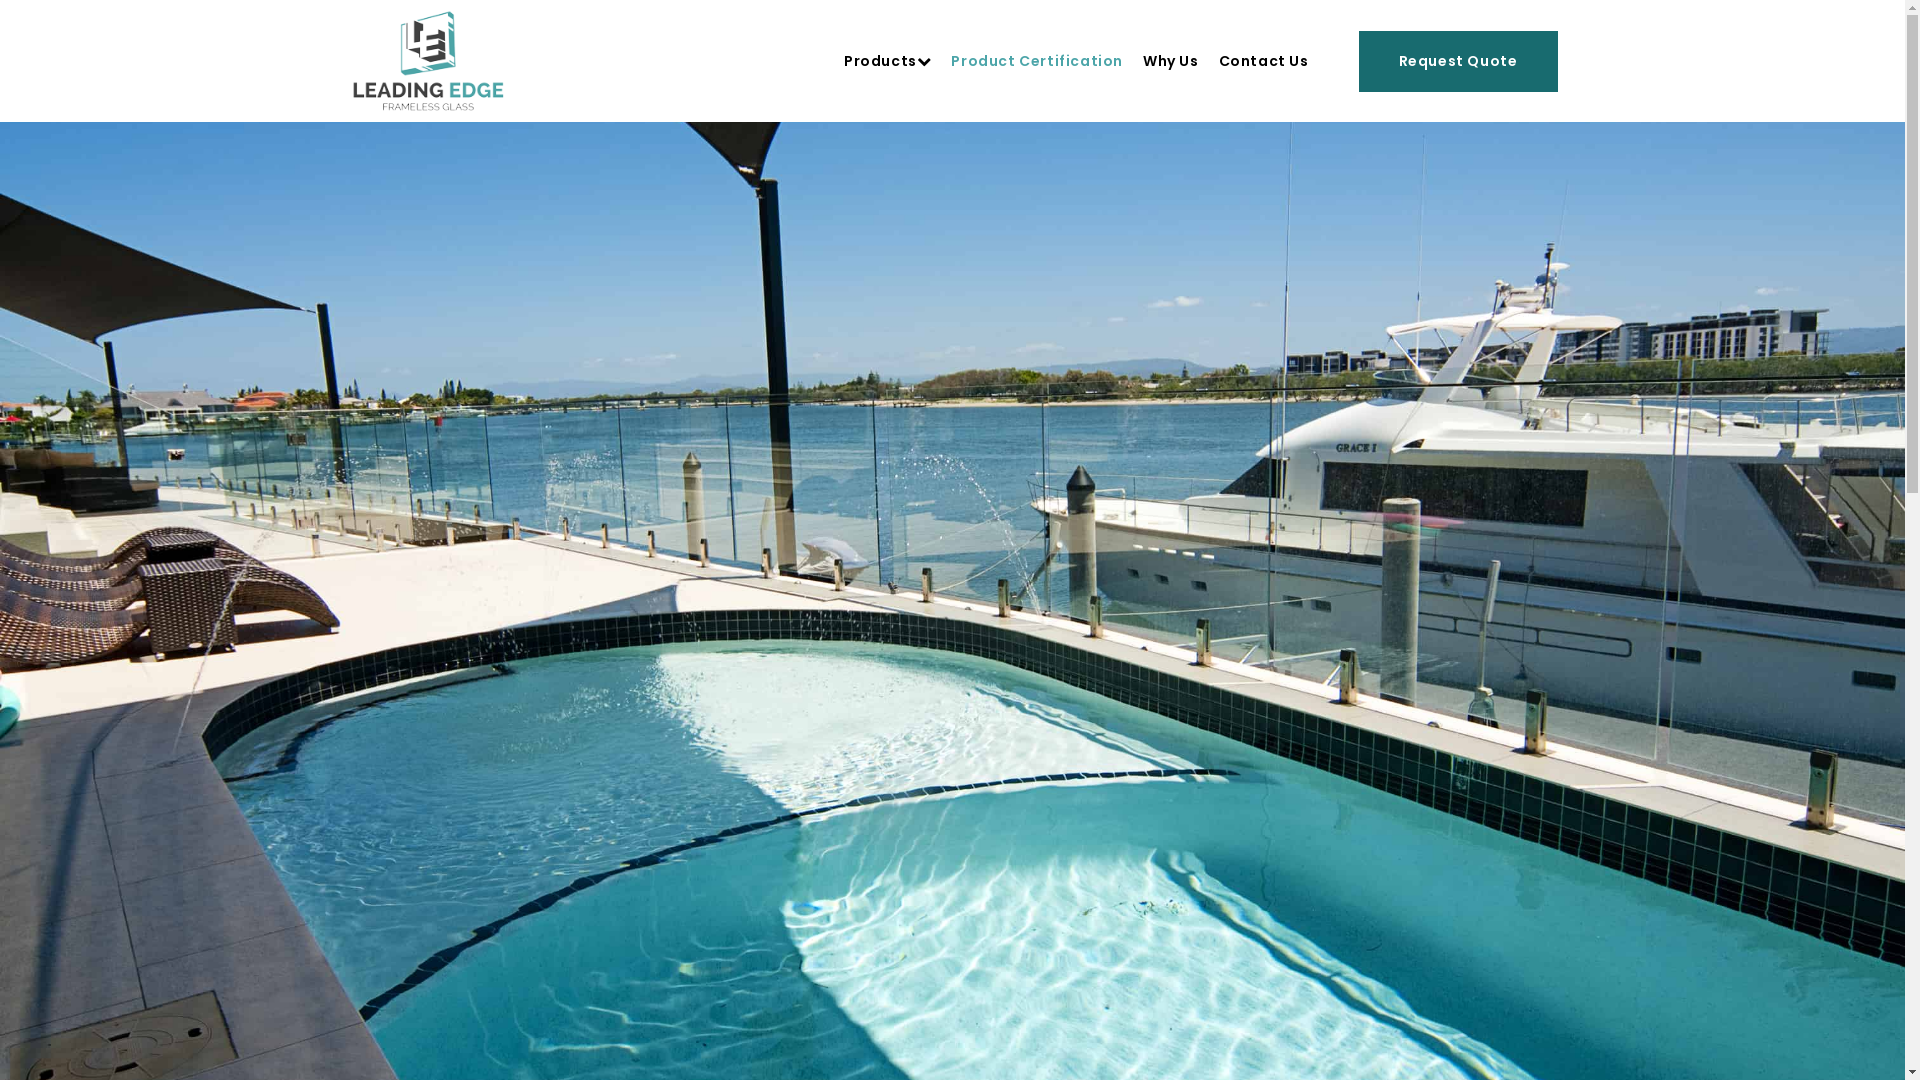 Image resolution: width=1920 pixels, height=1080 pixels. What do you see at coordinates (1264, 62) in the screenshot?
I see `Contact Us` at bounding box center [1264, 62].